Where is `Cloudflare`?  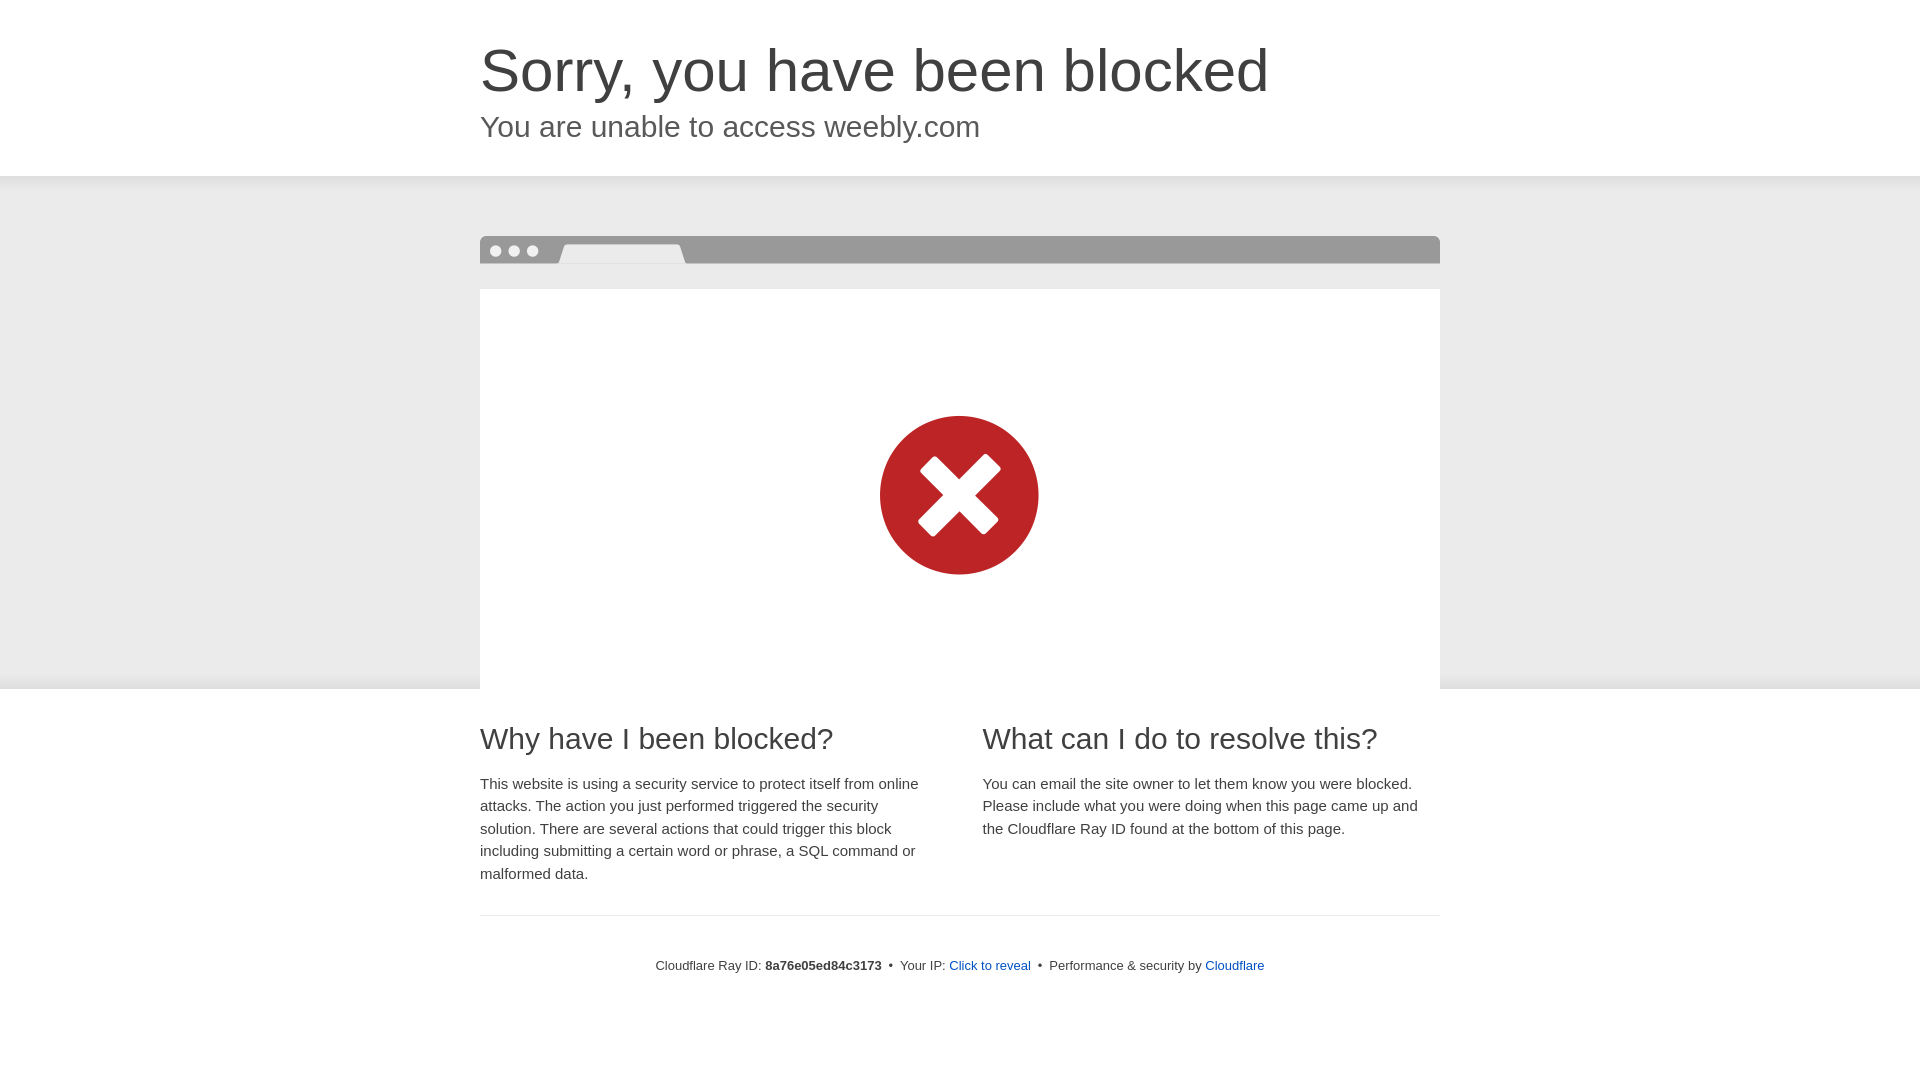
Cloudflare is located at coordinates (1234, 965).